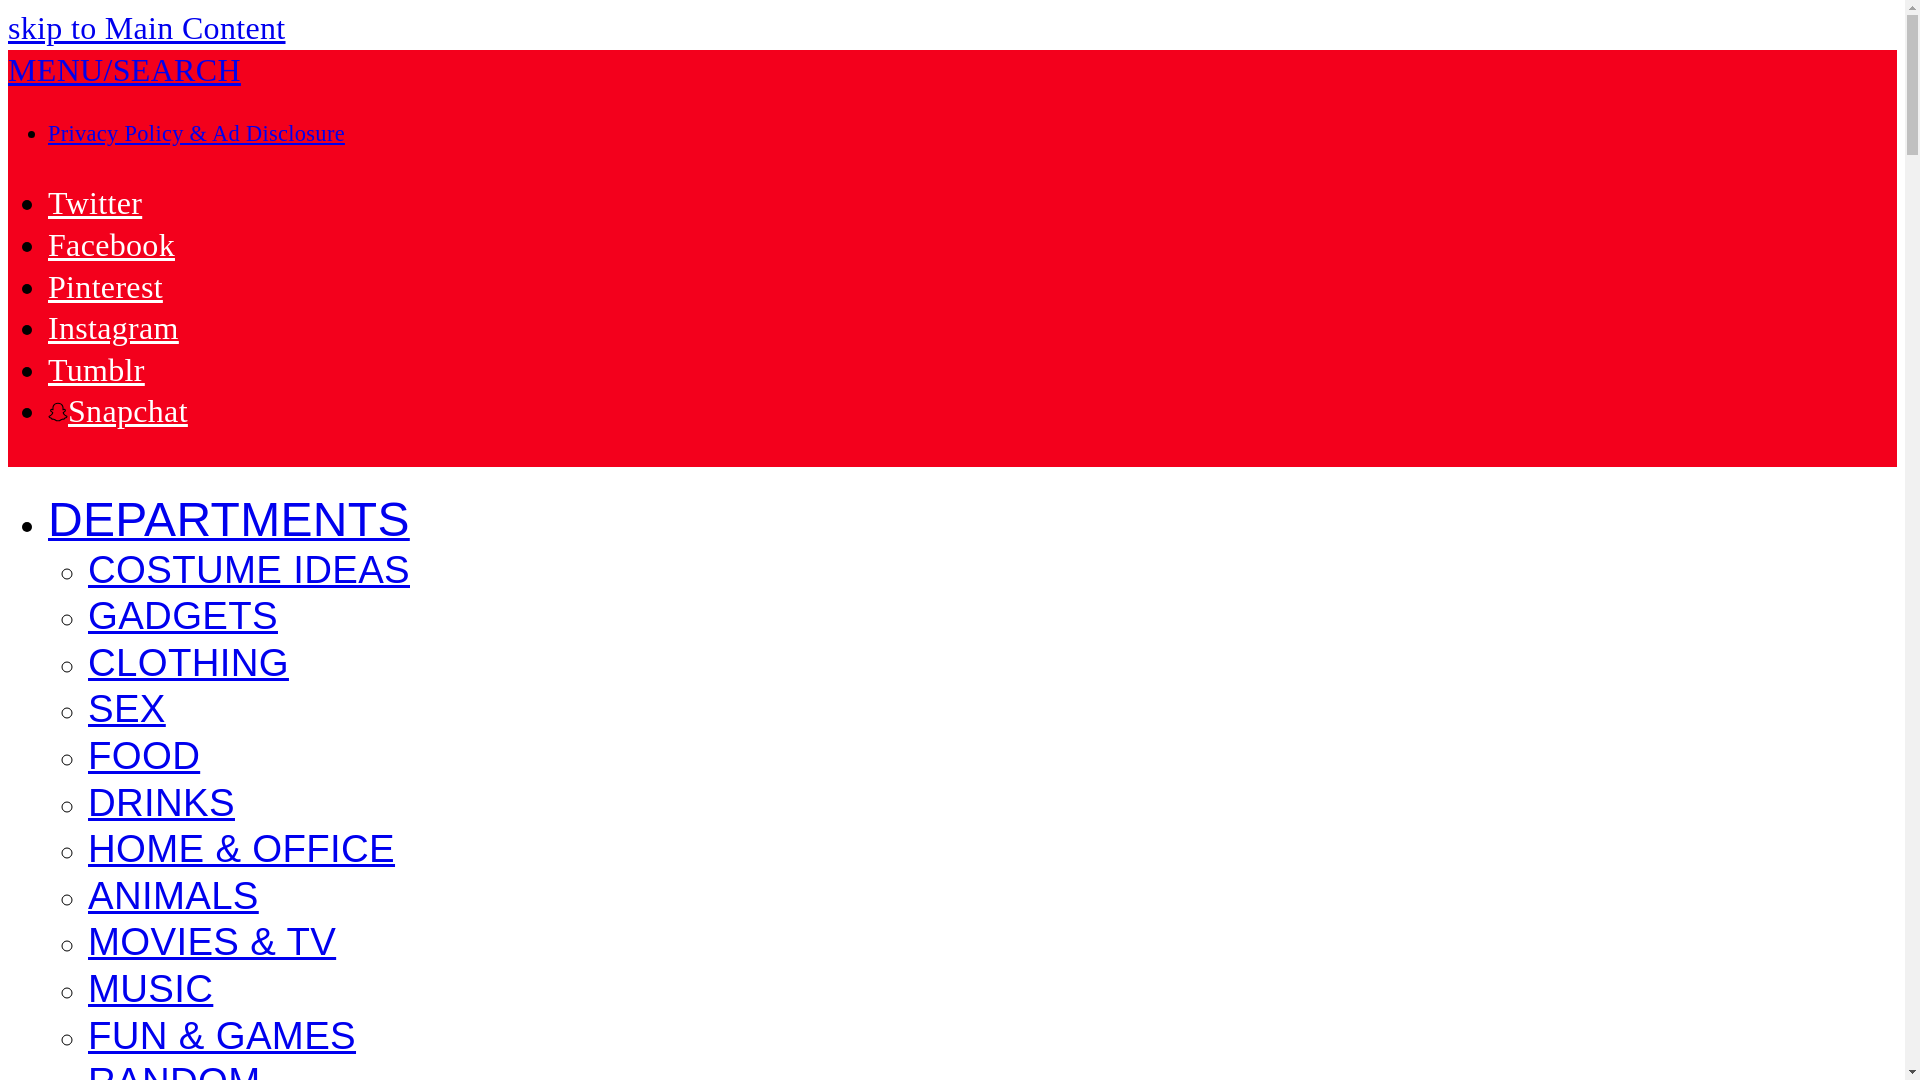 The image size is (1920, 1080). Describe the element at coordinates (144, 758) in the screenshot. I see `FOOD` at that location.